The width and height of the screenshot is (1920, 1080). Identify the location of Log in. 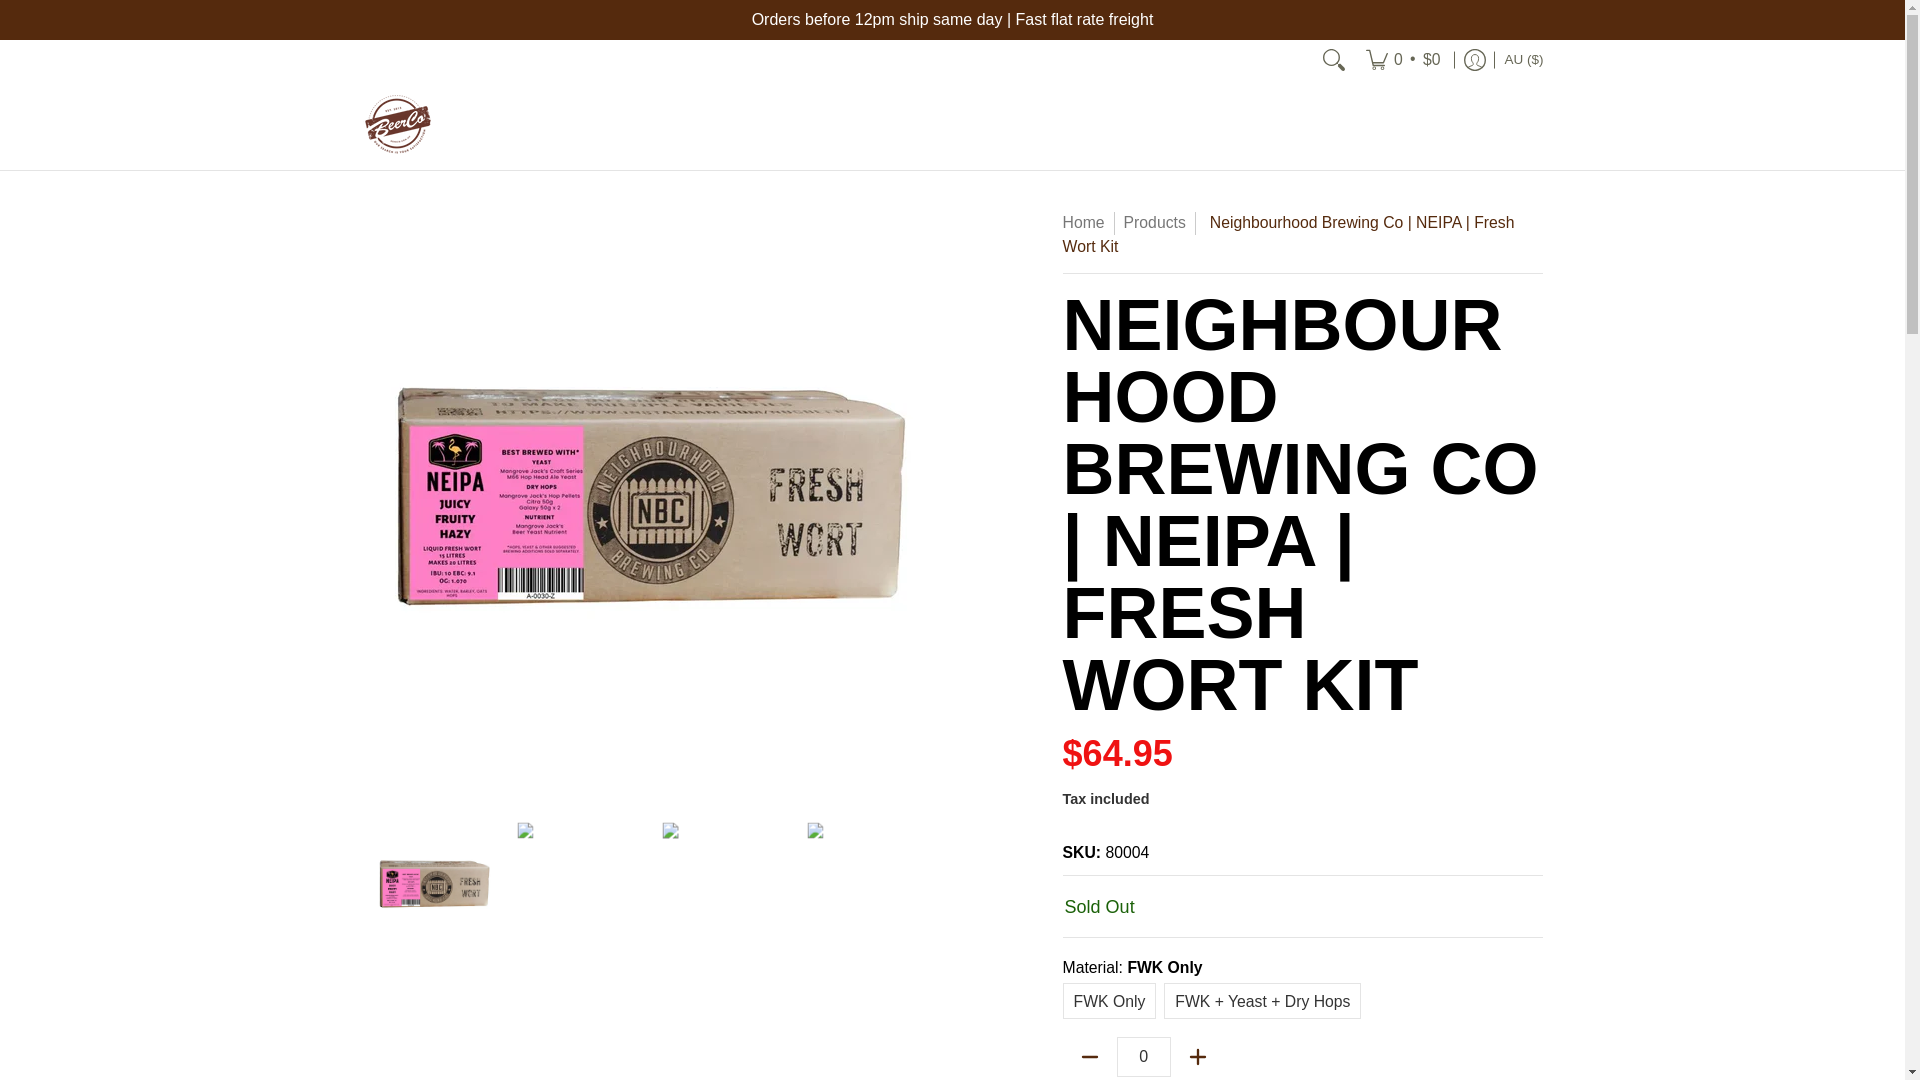
(1475, 59).